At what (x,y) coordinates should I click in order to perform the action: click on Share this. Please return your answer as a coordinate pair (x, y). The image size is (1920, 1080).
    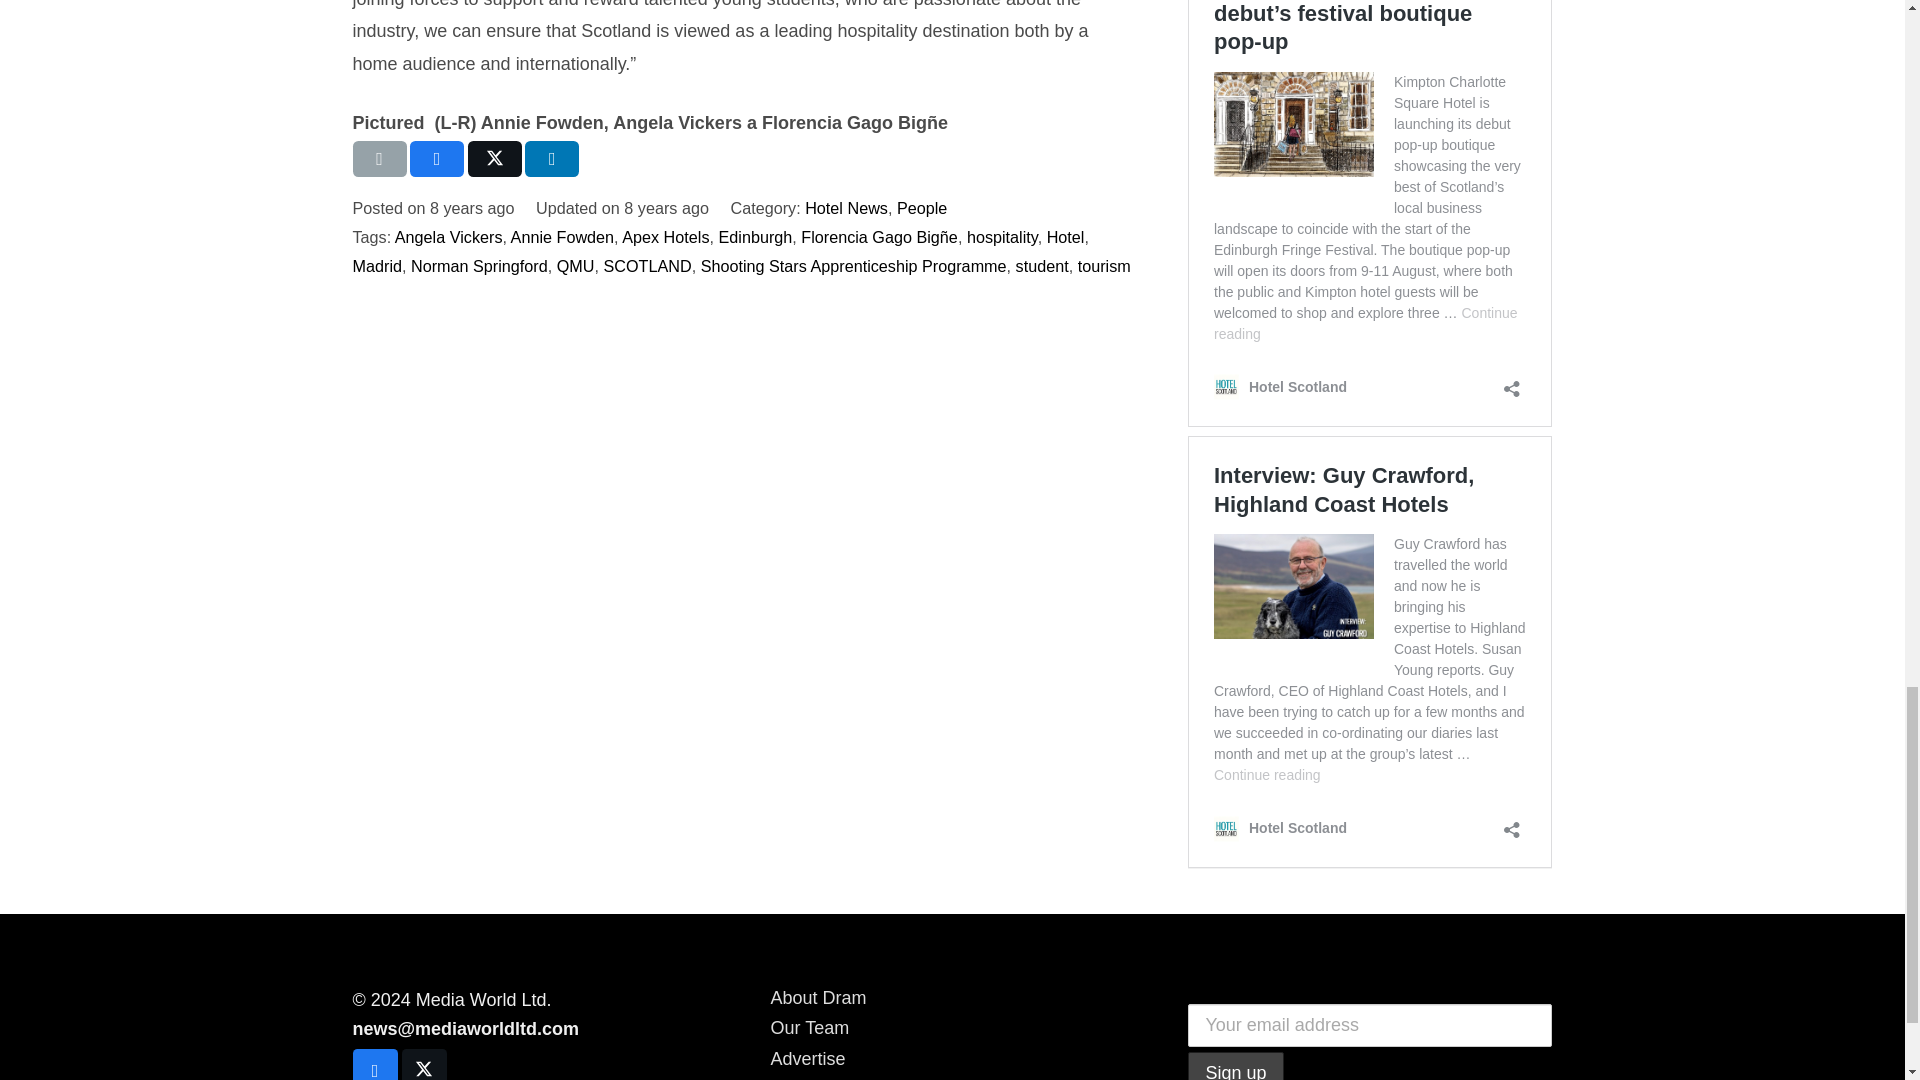
    Looking at the image, I should click on (552, 159).